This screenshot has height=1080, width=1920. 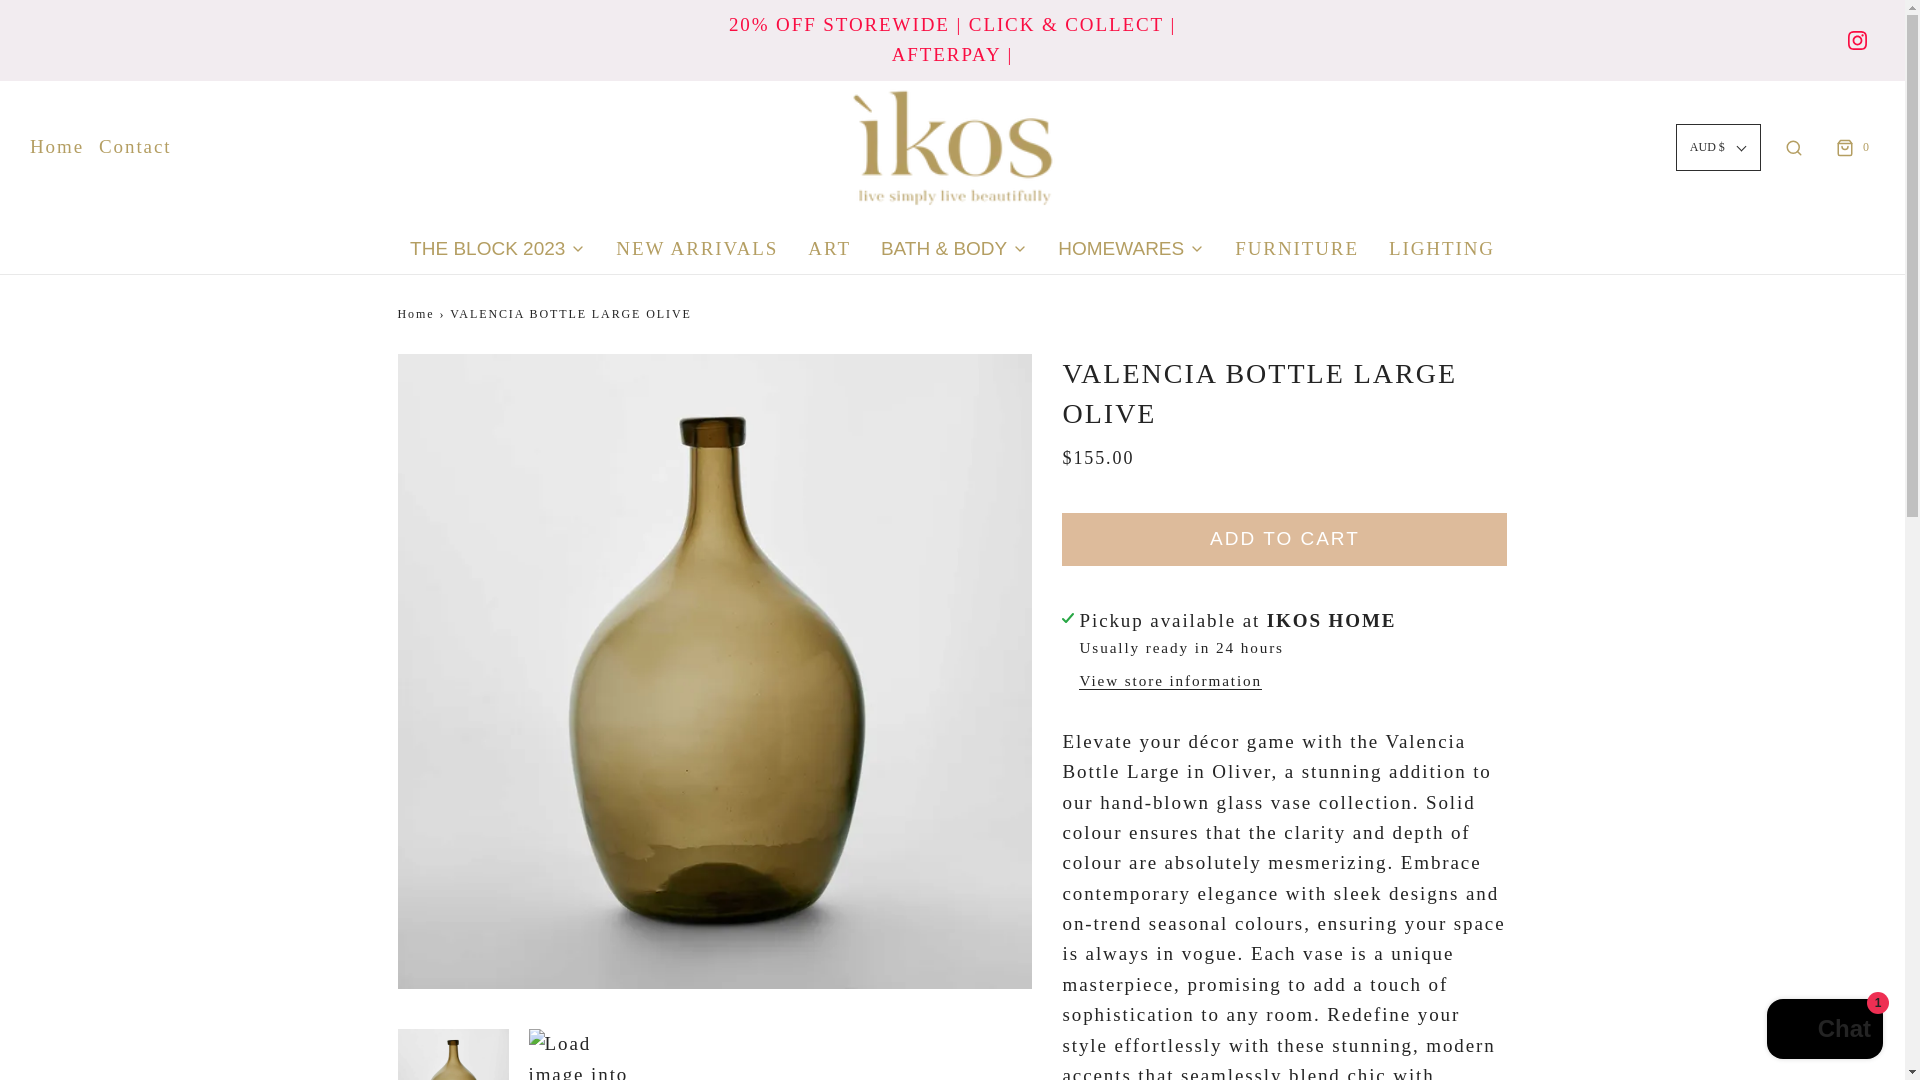 I want to click on Cart, so click(x=1851, y=147).